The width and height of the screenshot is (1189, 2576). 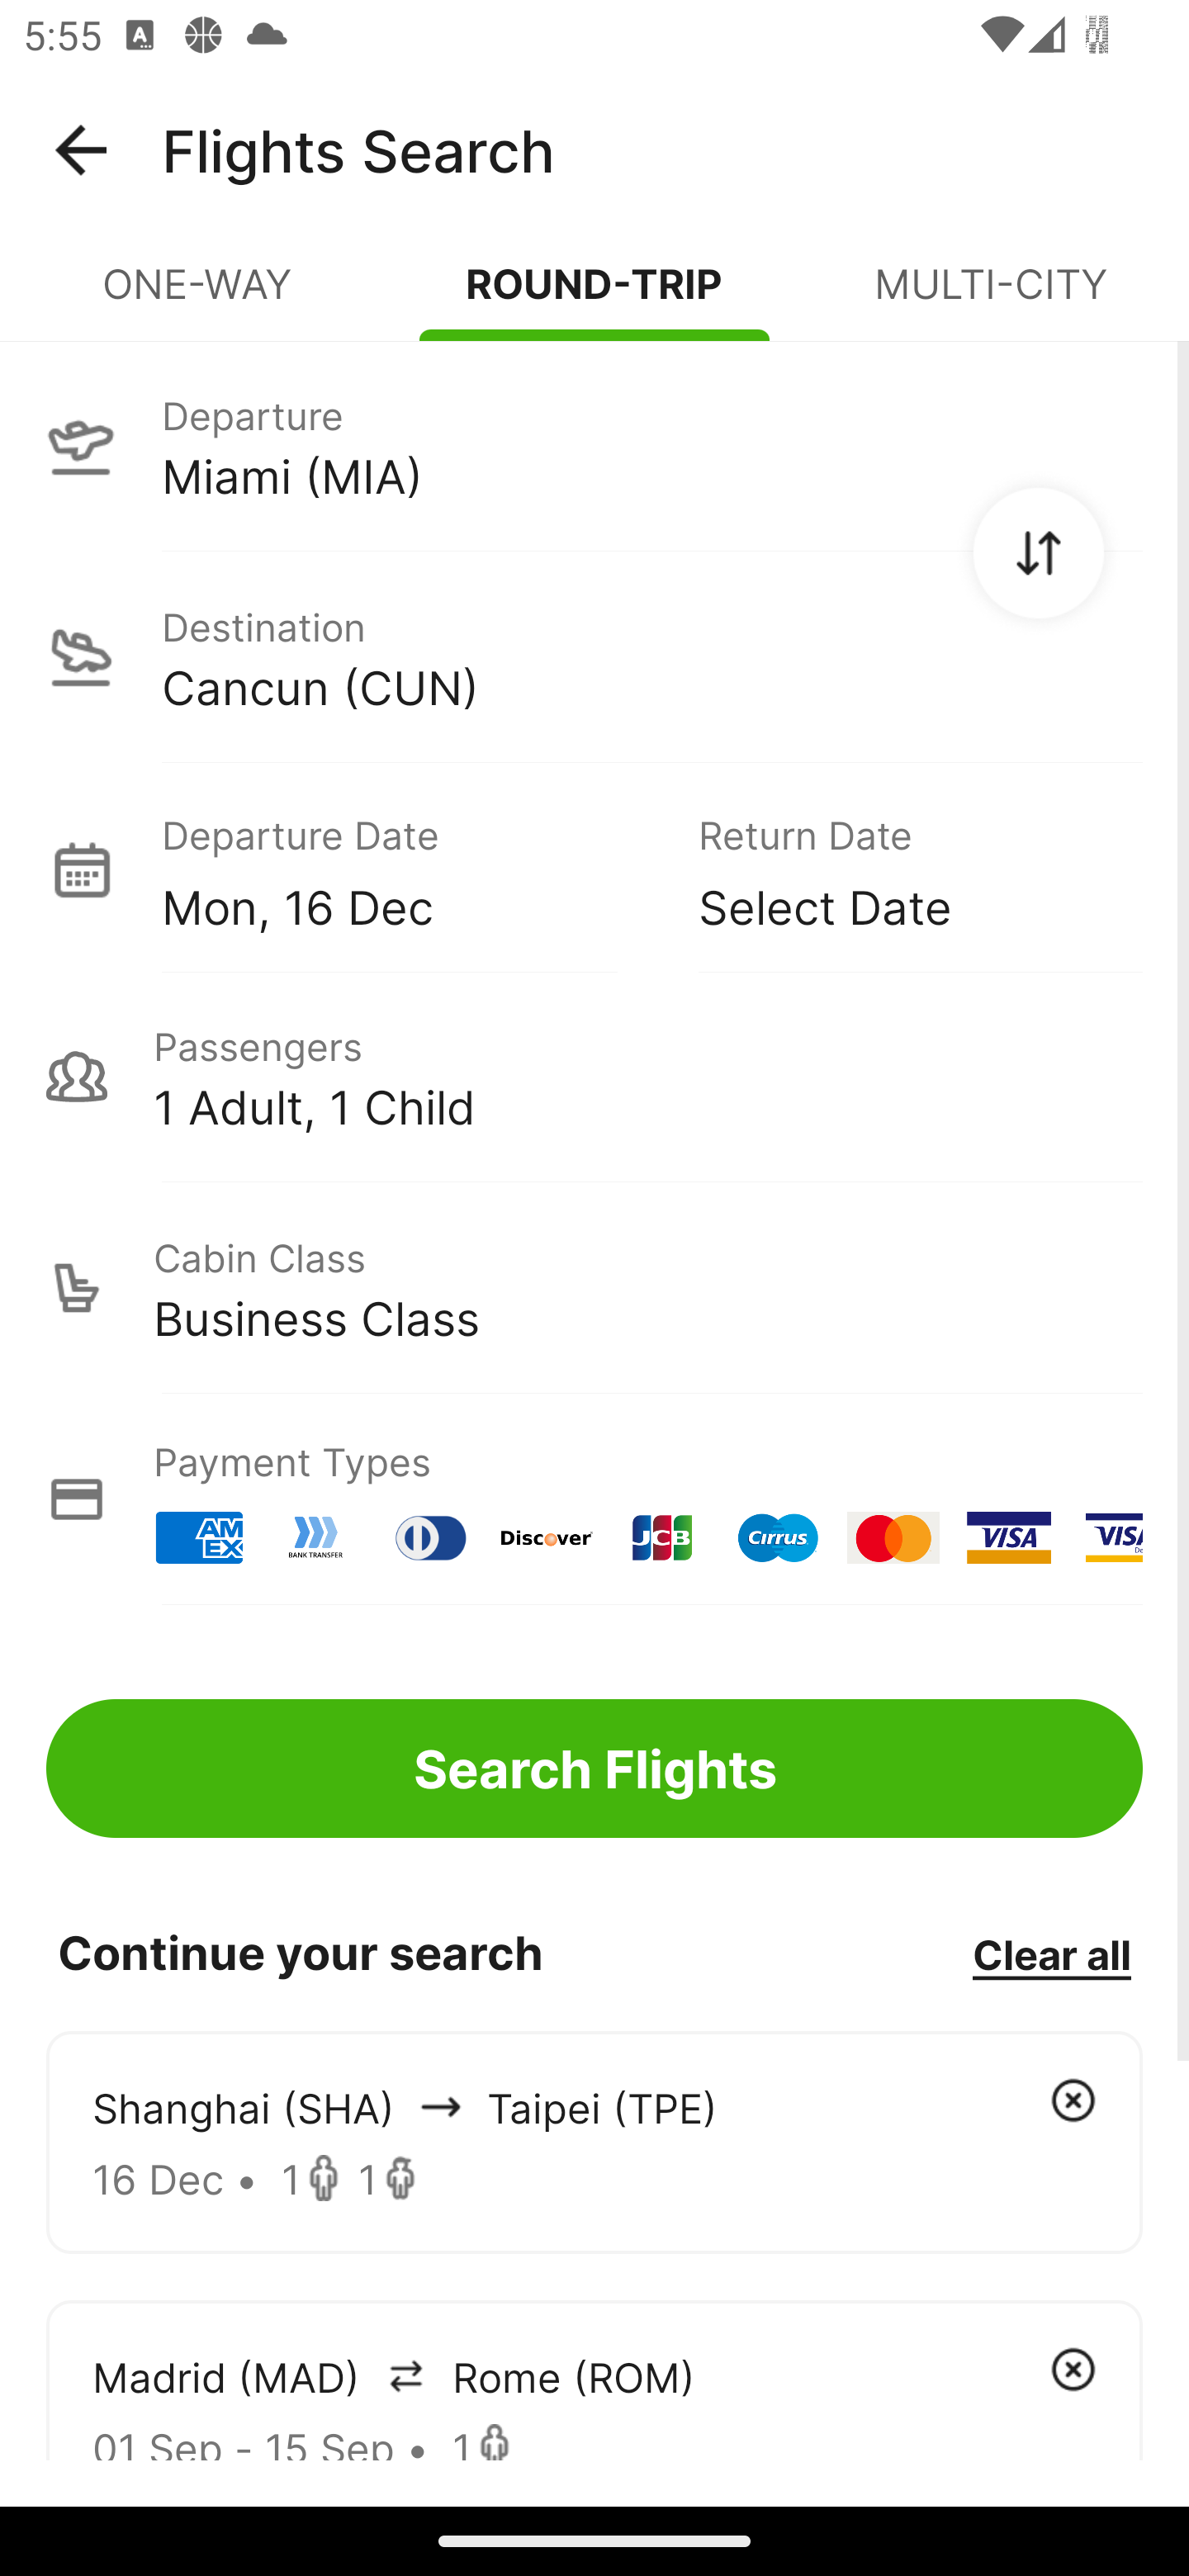 What do you see at coordinates (198, 297) in the screenshot?
I see `ONE-WAY` at bounding box center [198, 297].